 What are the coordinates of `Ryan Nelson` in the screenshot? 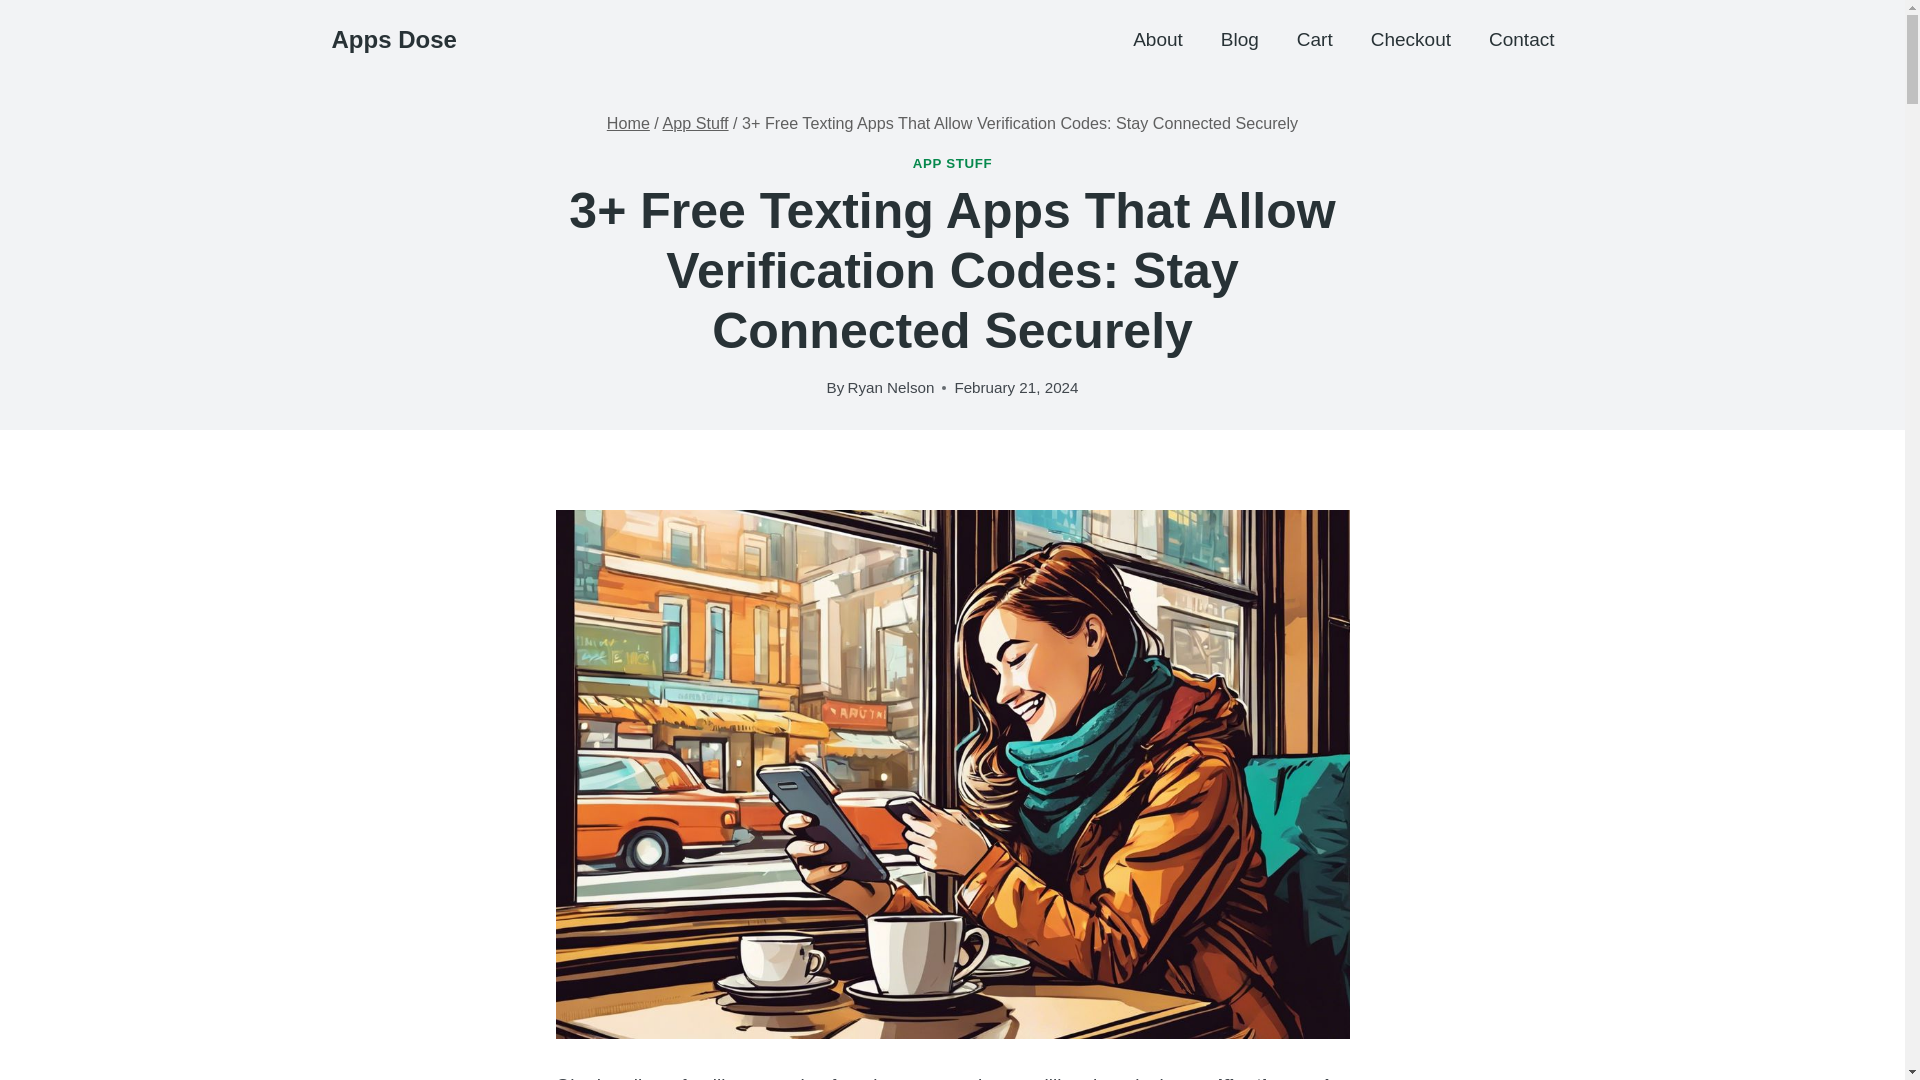 It's located at (890, 388).